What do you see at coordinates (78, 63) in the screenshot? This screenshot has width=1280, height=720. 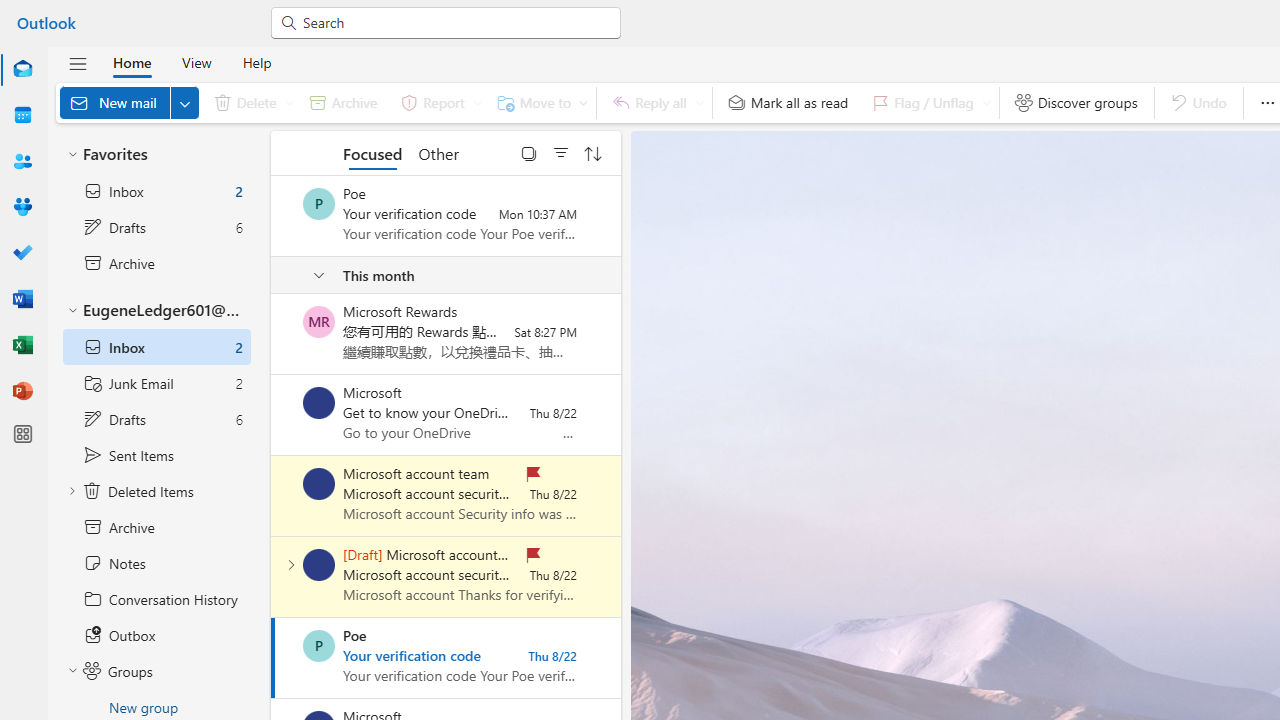 I see `Hide navigation pane` at bounding box center [78, 63].